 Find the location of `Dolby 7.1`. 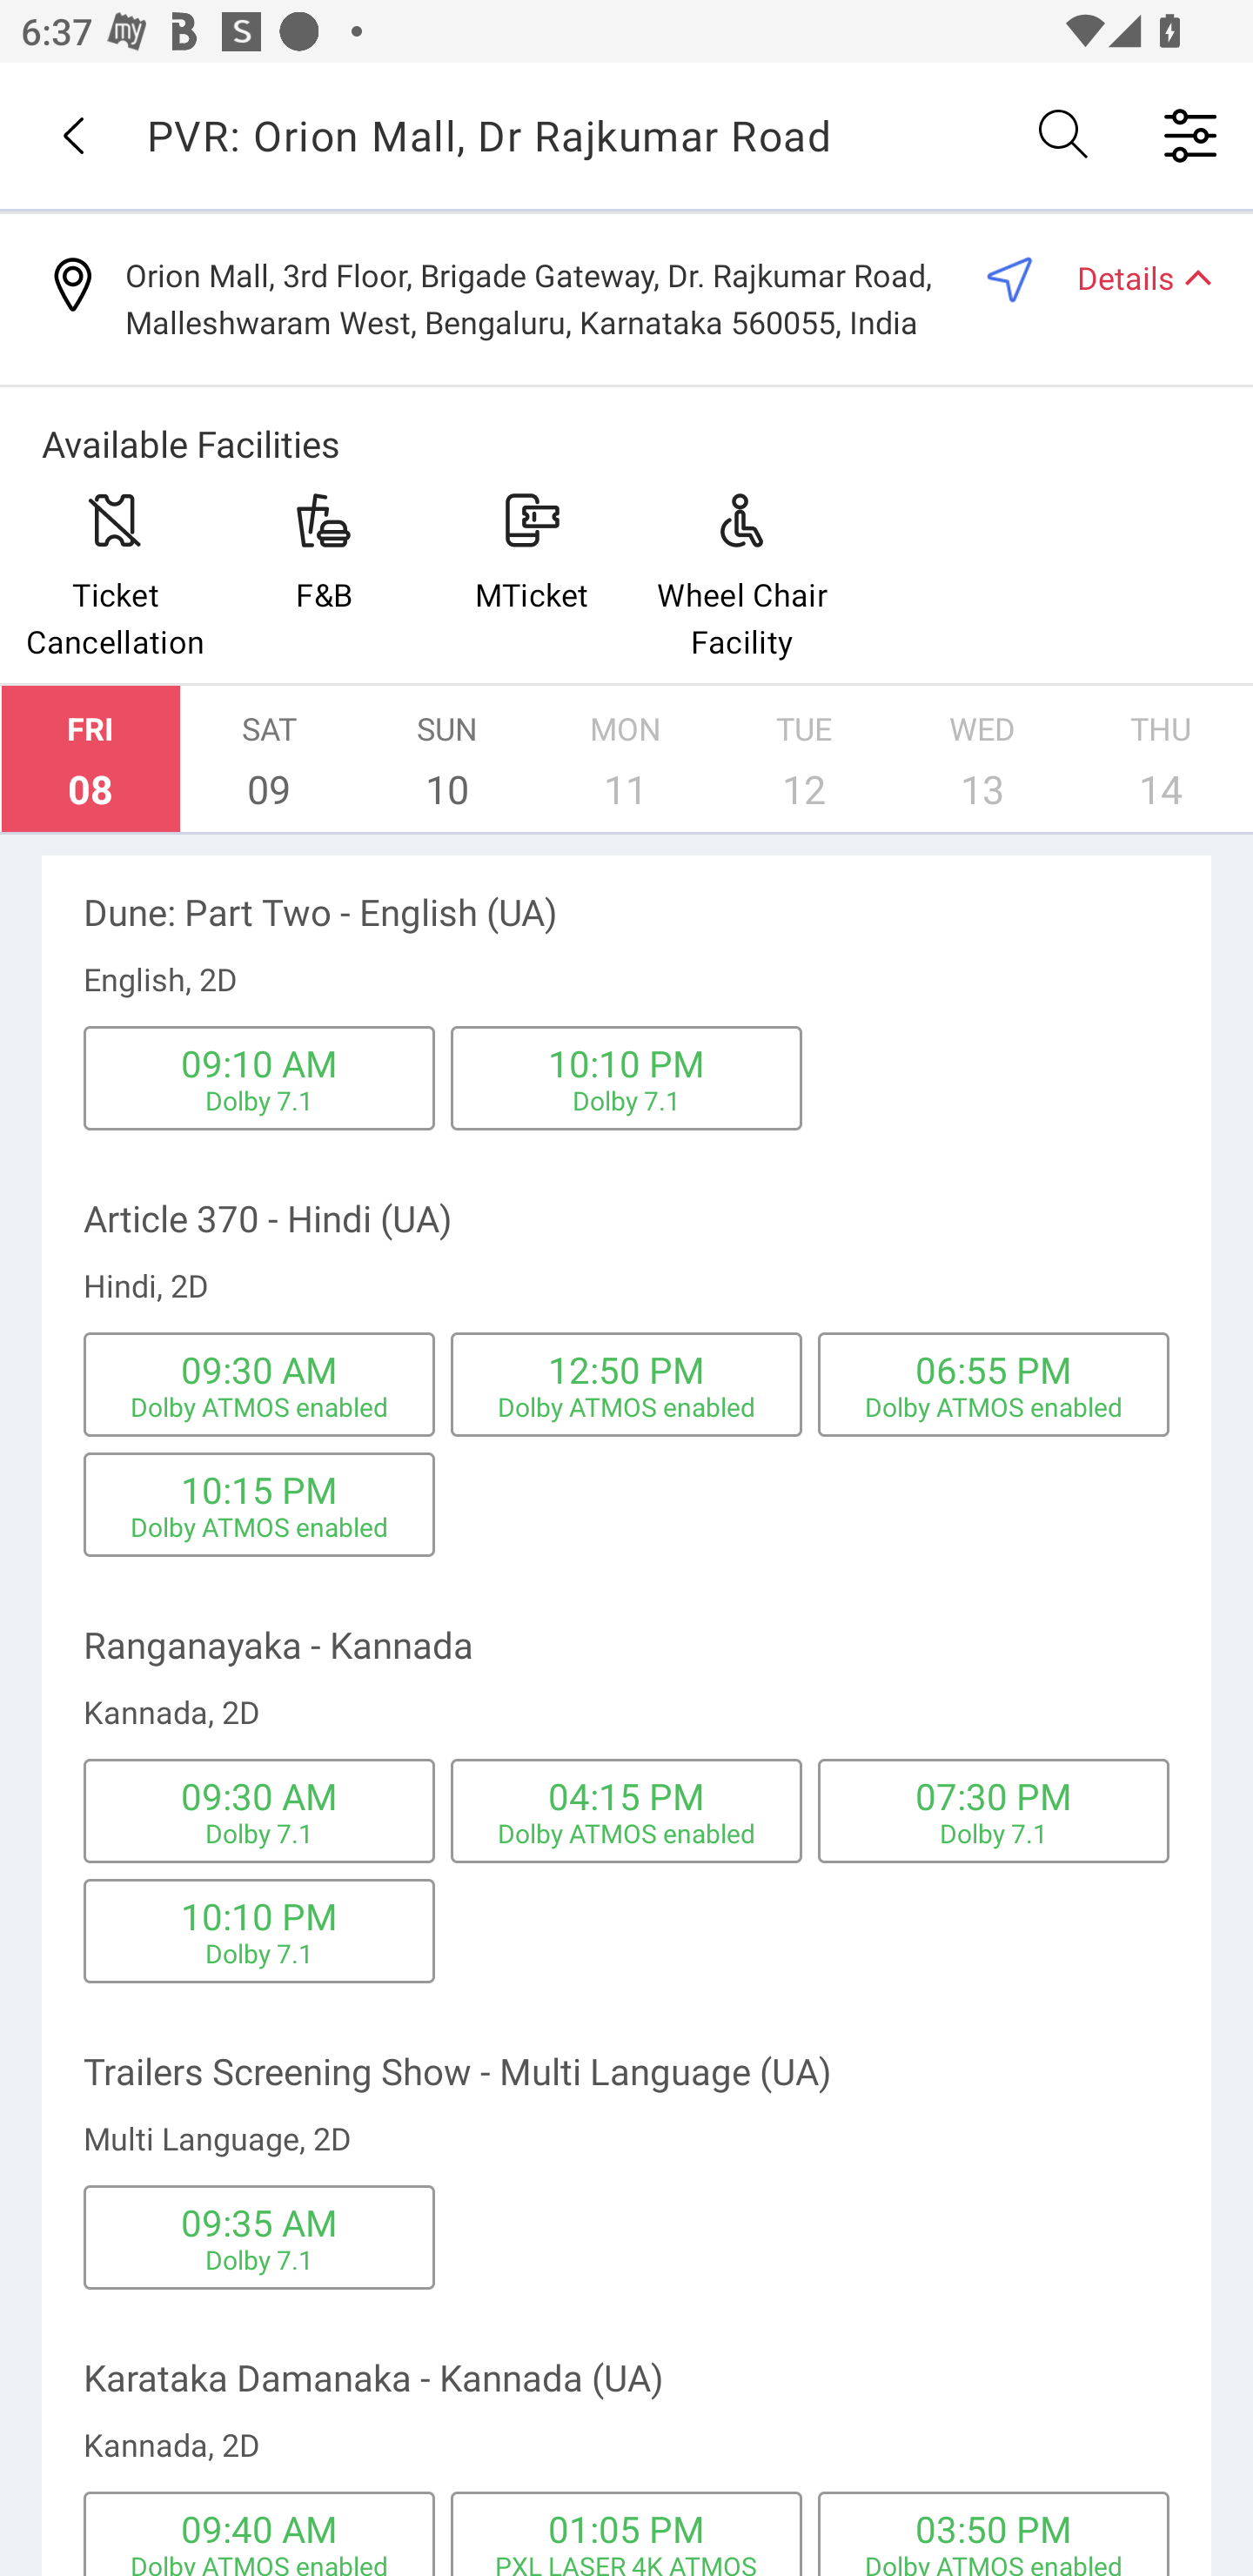

Dolby 7.1 is located at coordinates (259, 1952).